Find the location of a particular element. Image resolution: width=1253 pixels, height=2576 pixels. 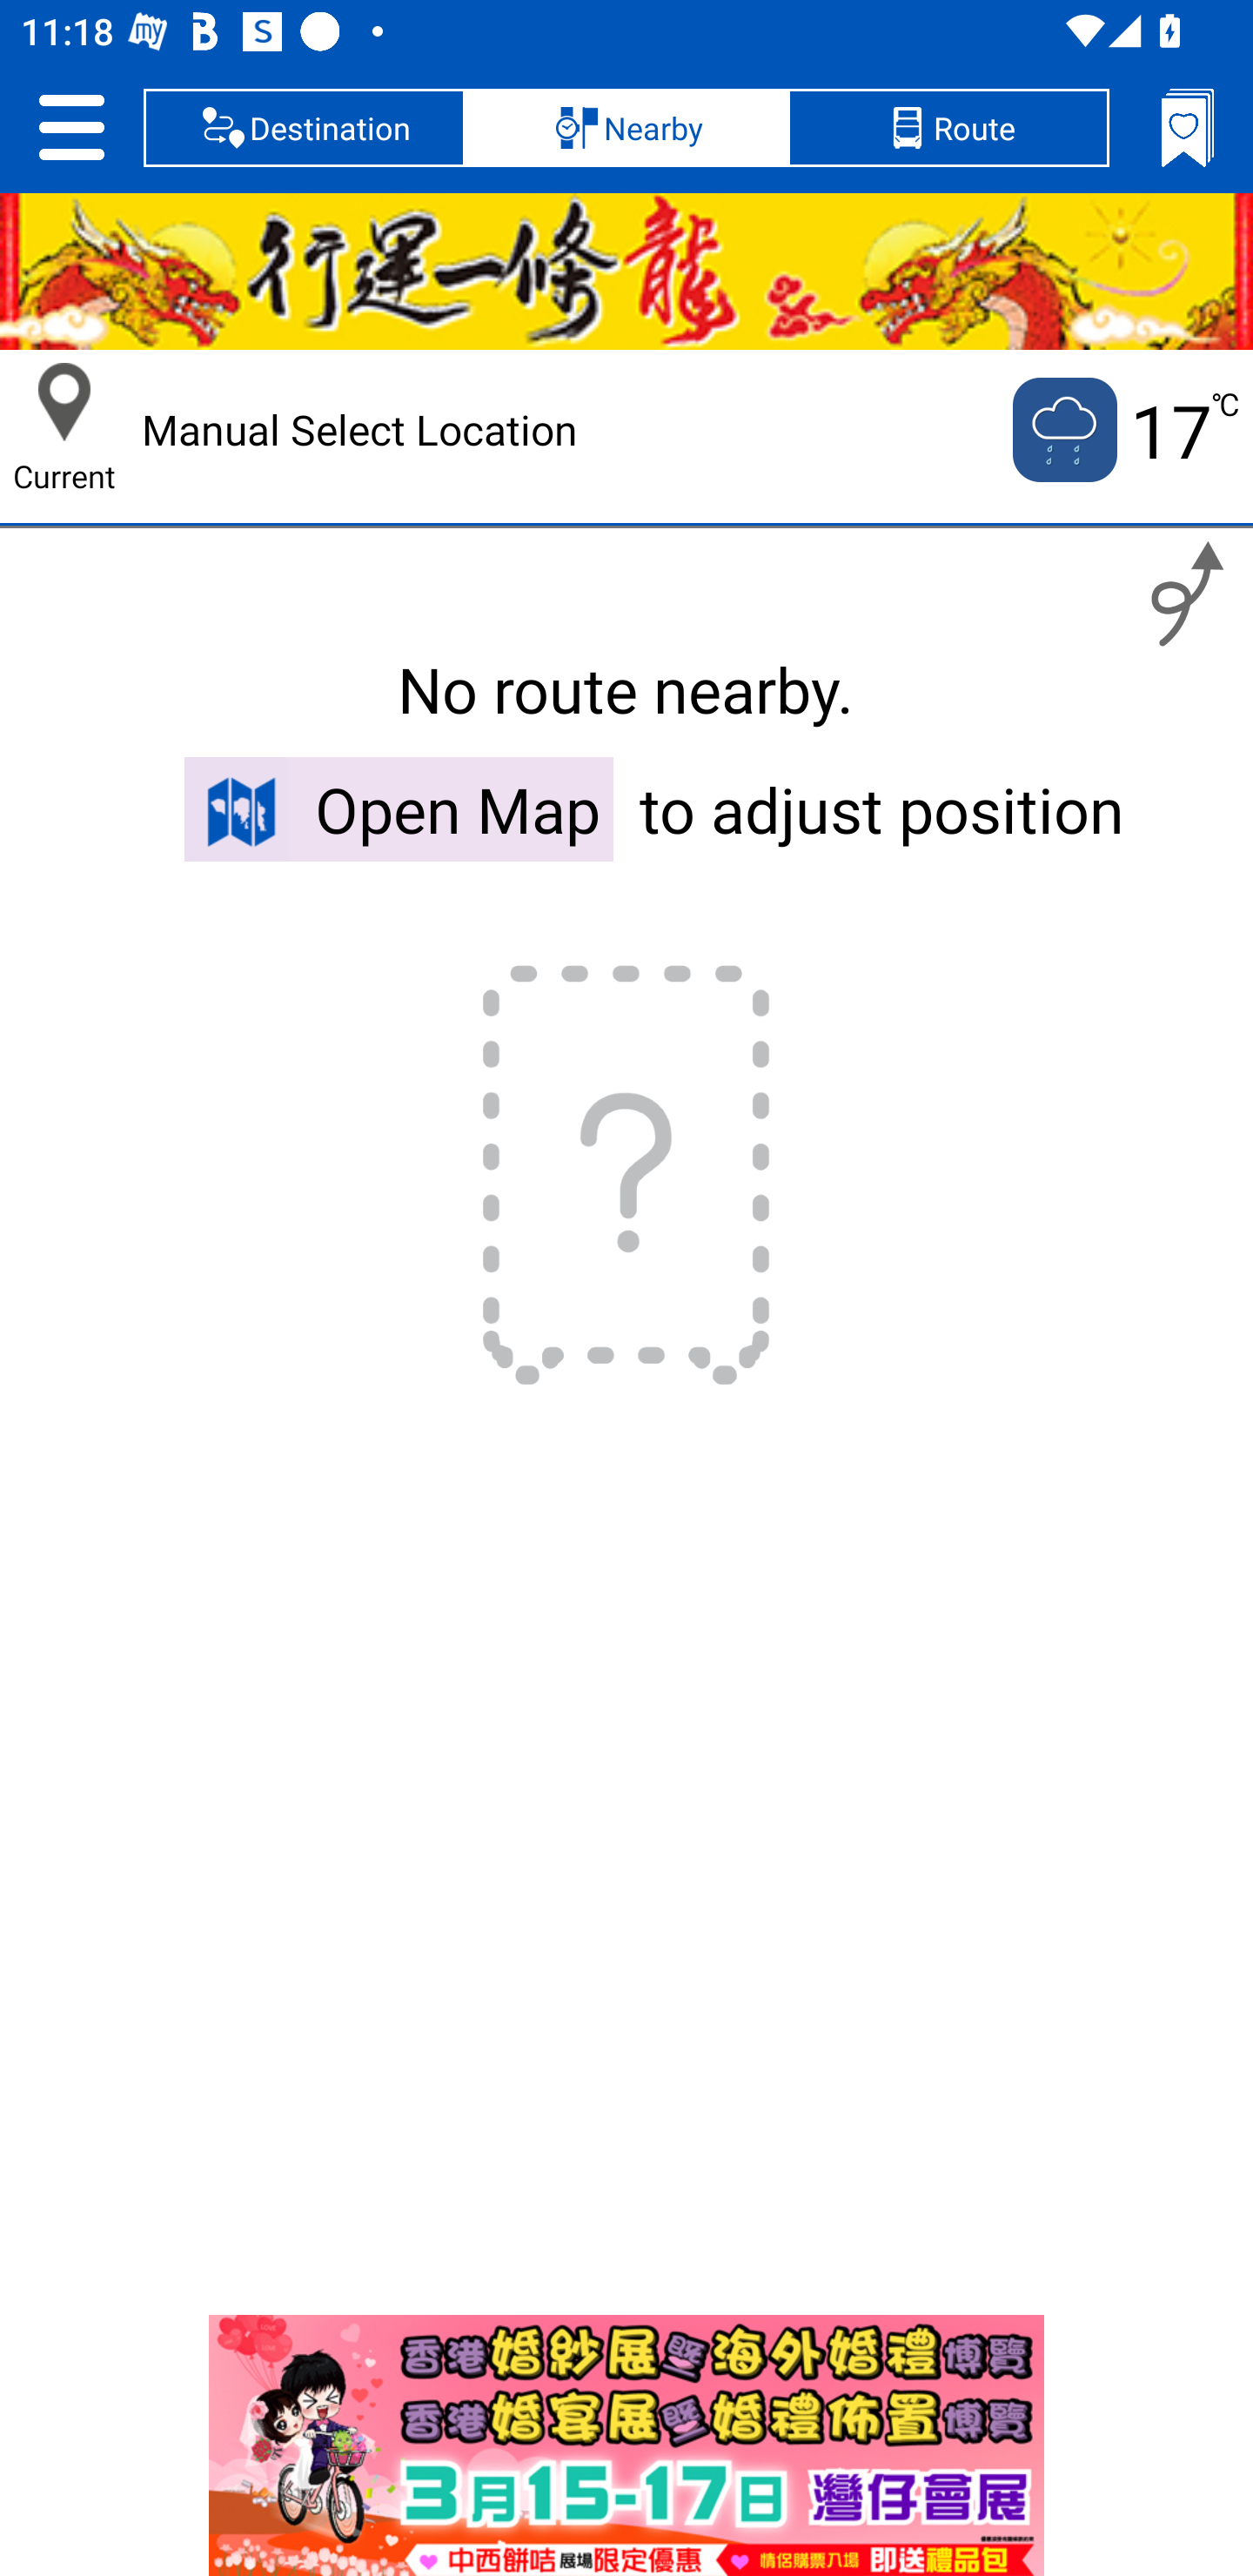

Destination is located at coordinates (305, 127).